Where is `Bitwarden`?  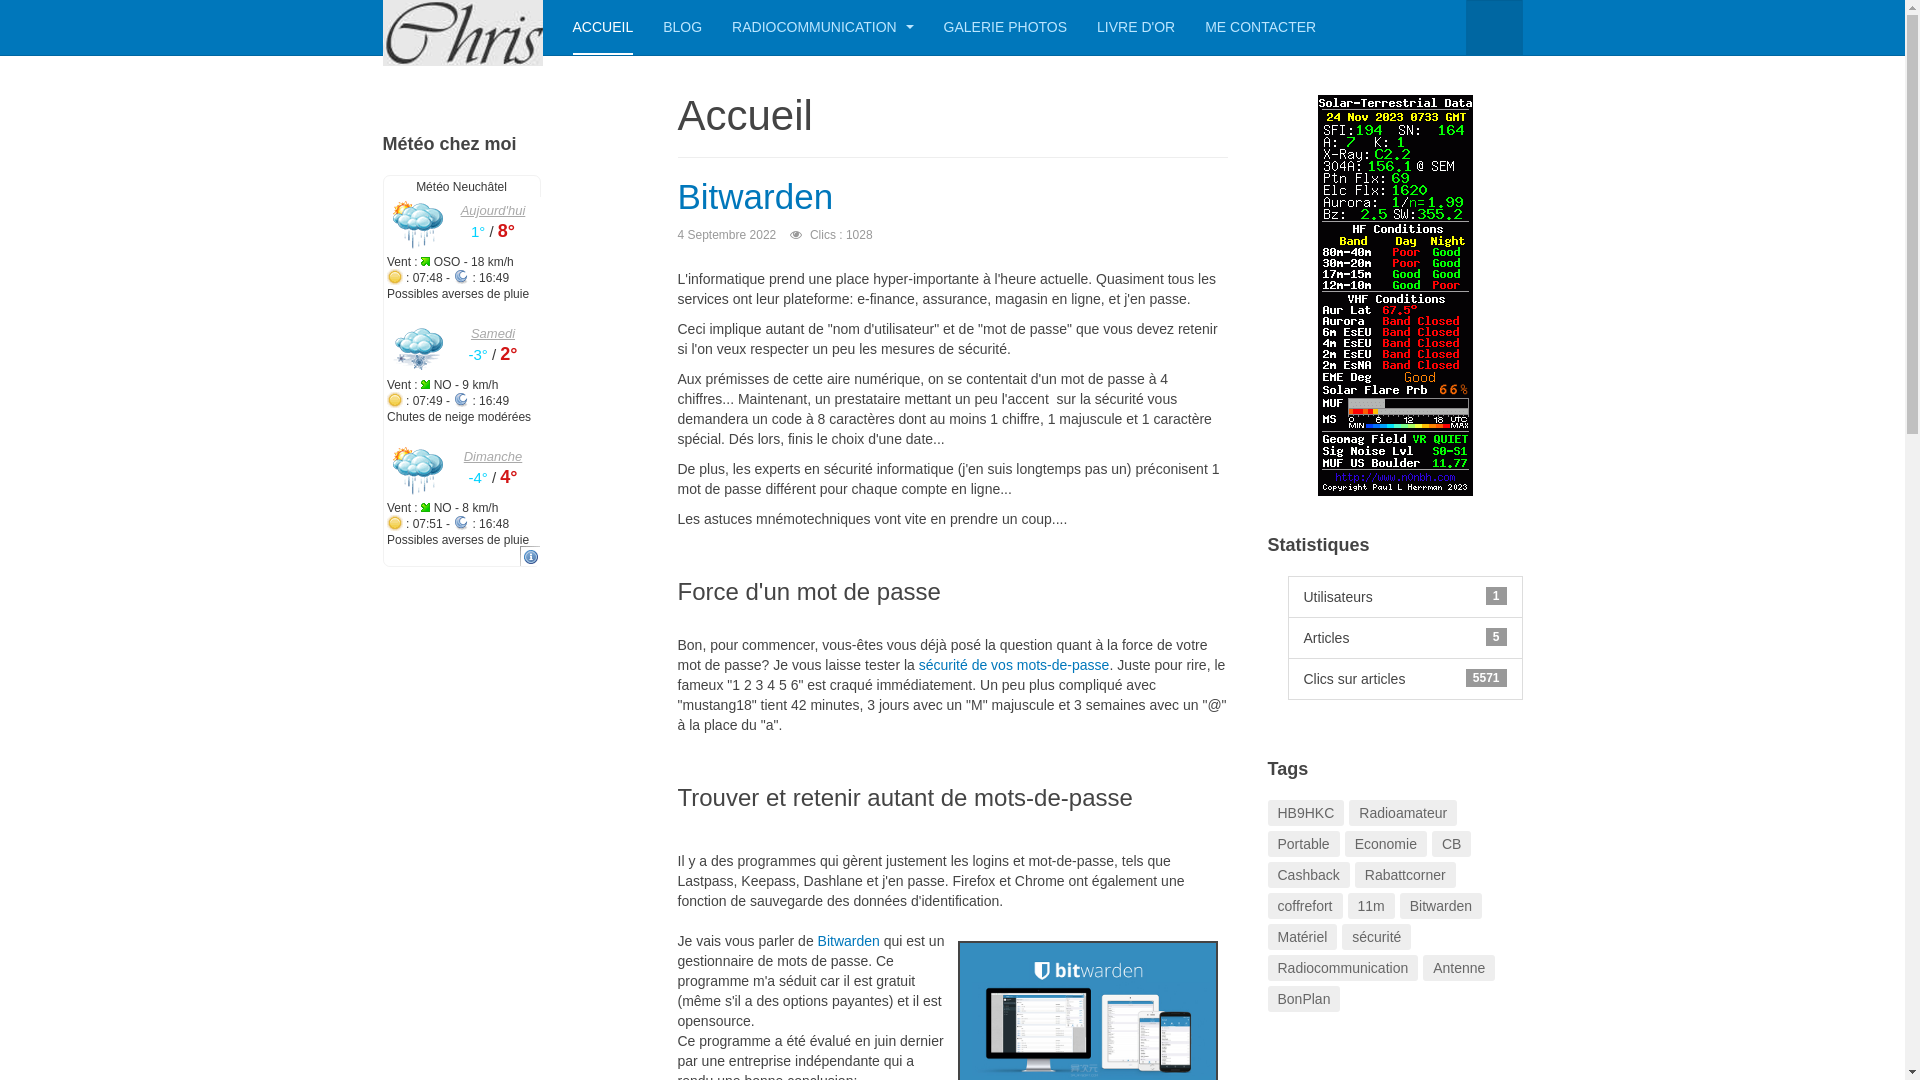 Bitwarden is located at coordinates (756, 196).